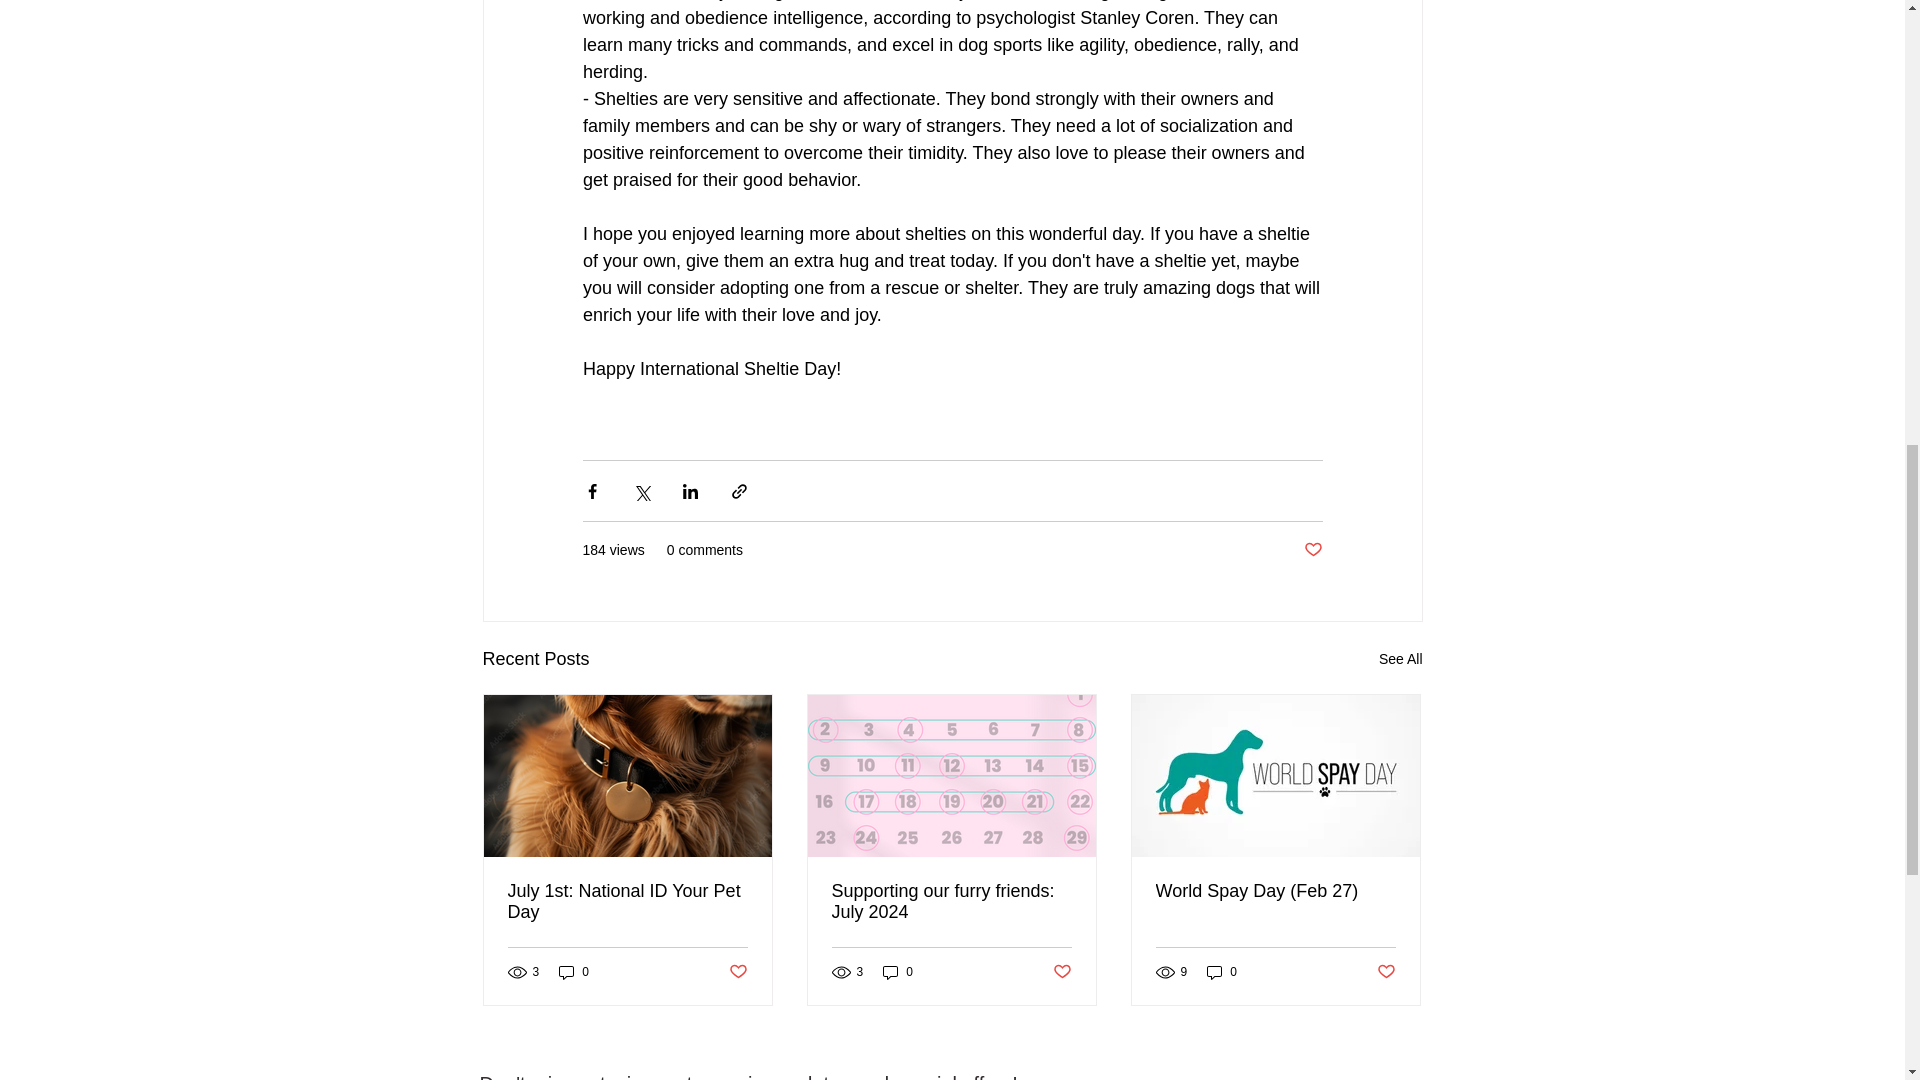 This screenshot has width=1920, height=1080. I want to click on See All, so click(1400, 658).